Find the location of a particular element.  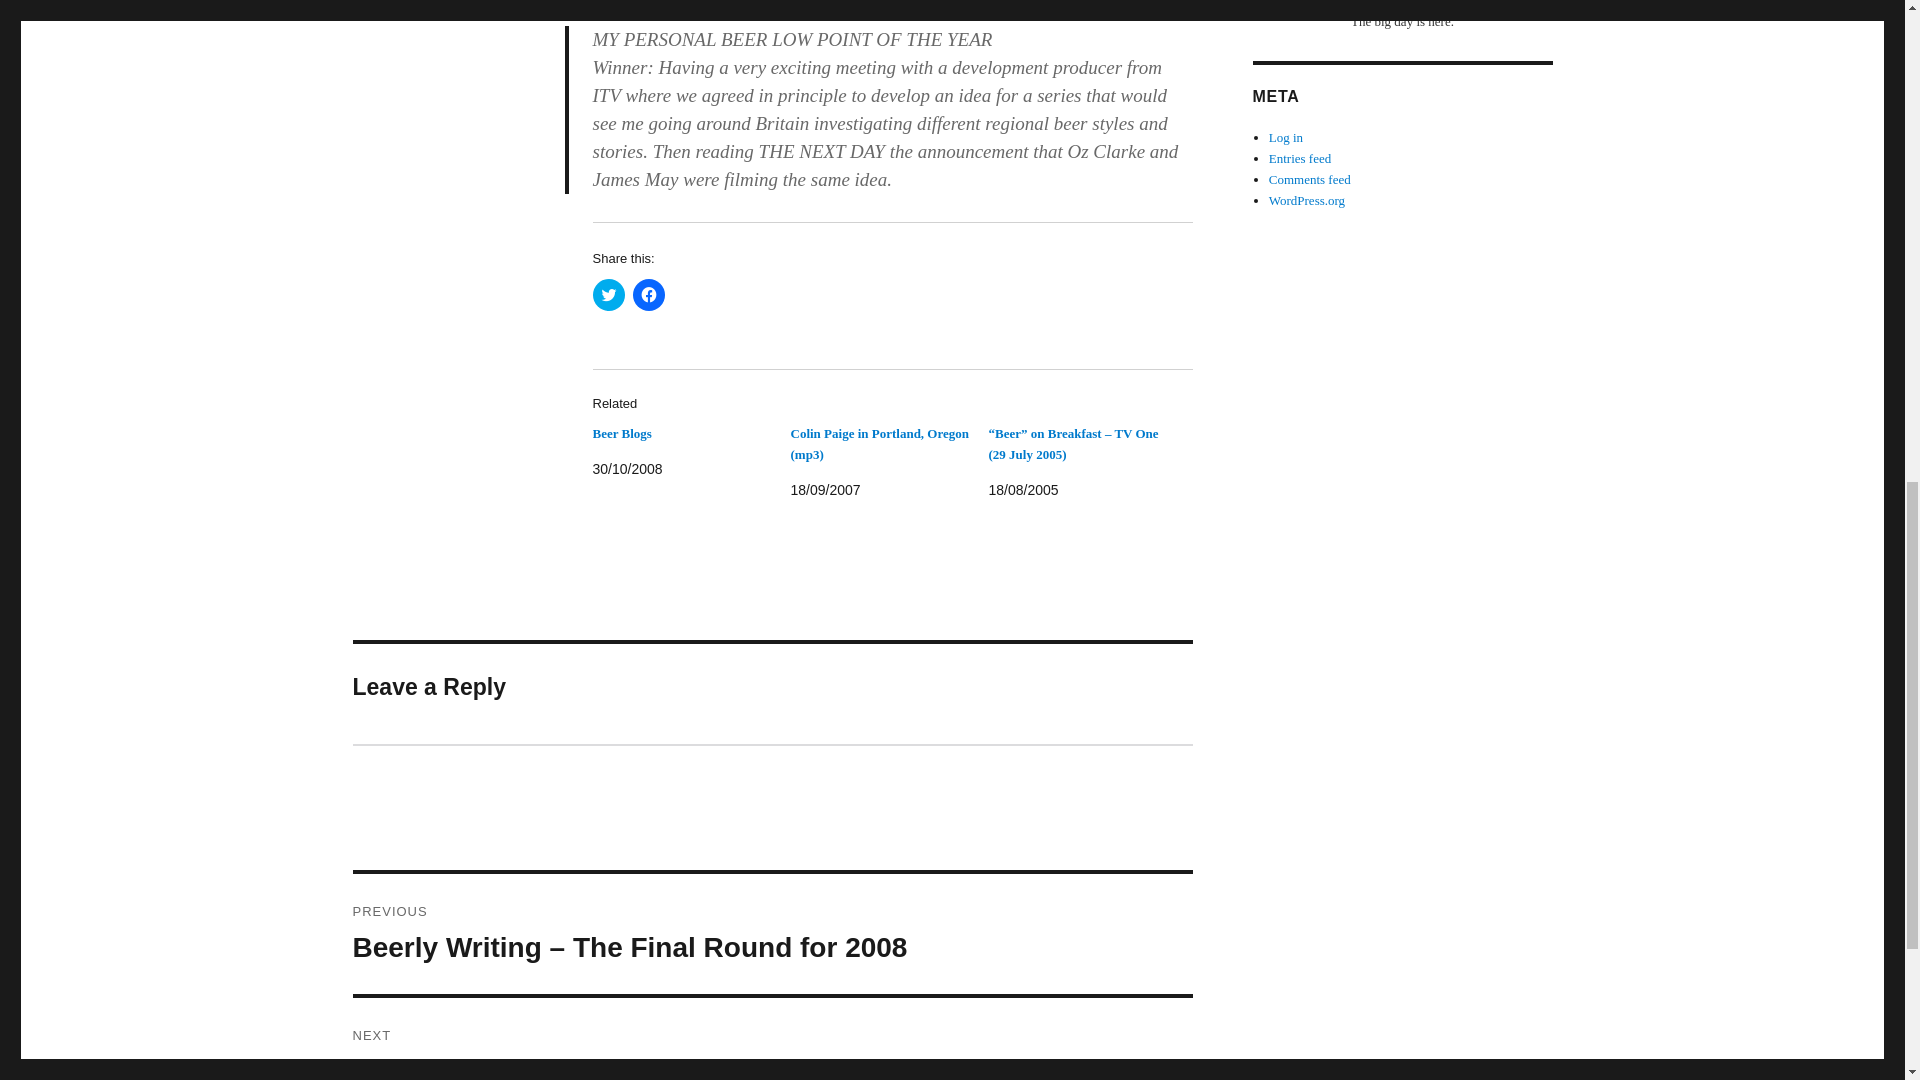

Entries feed is located at coordinates (620, 432).